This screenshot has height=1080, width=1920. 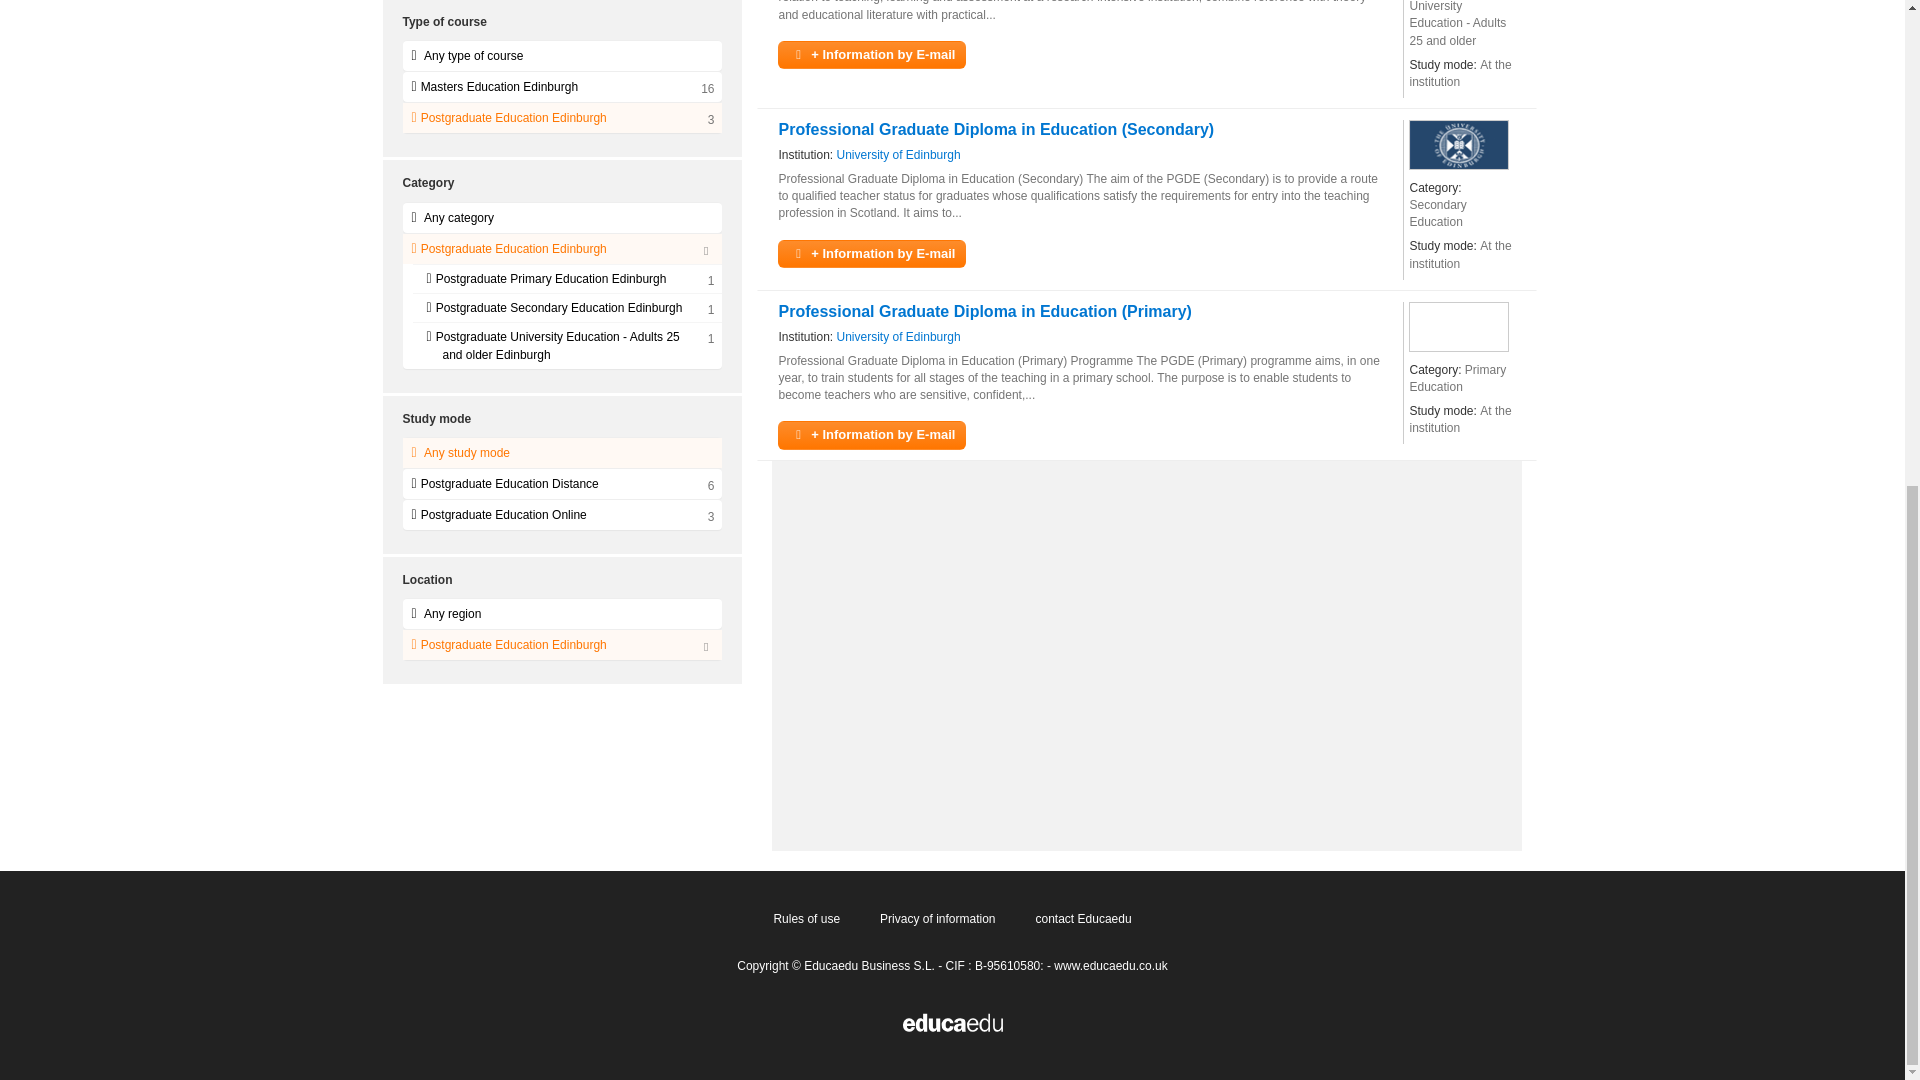 What do you see at coordinates (899, 337) in the screenshot?
I see `University of Edinburgh` at bounding box center [899, 337].